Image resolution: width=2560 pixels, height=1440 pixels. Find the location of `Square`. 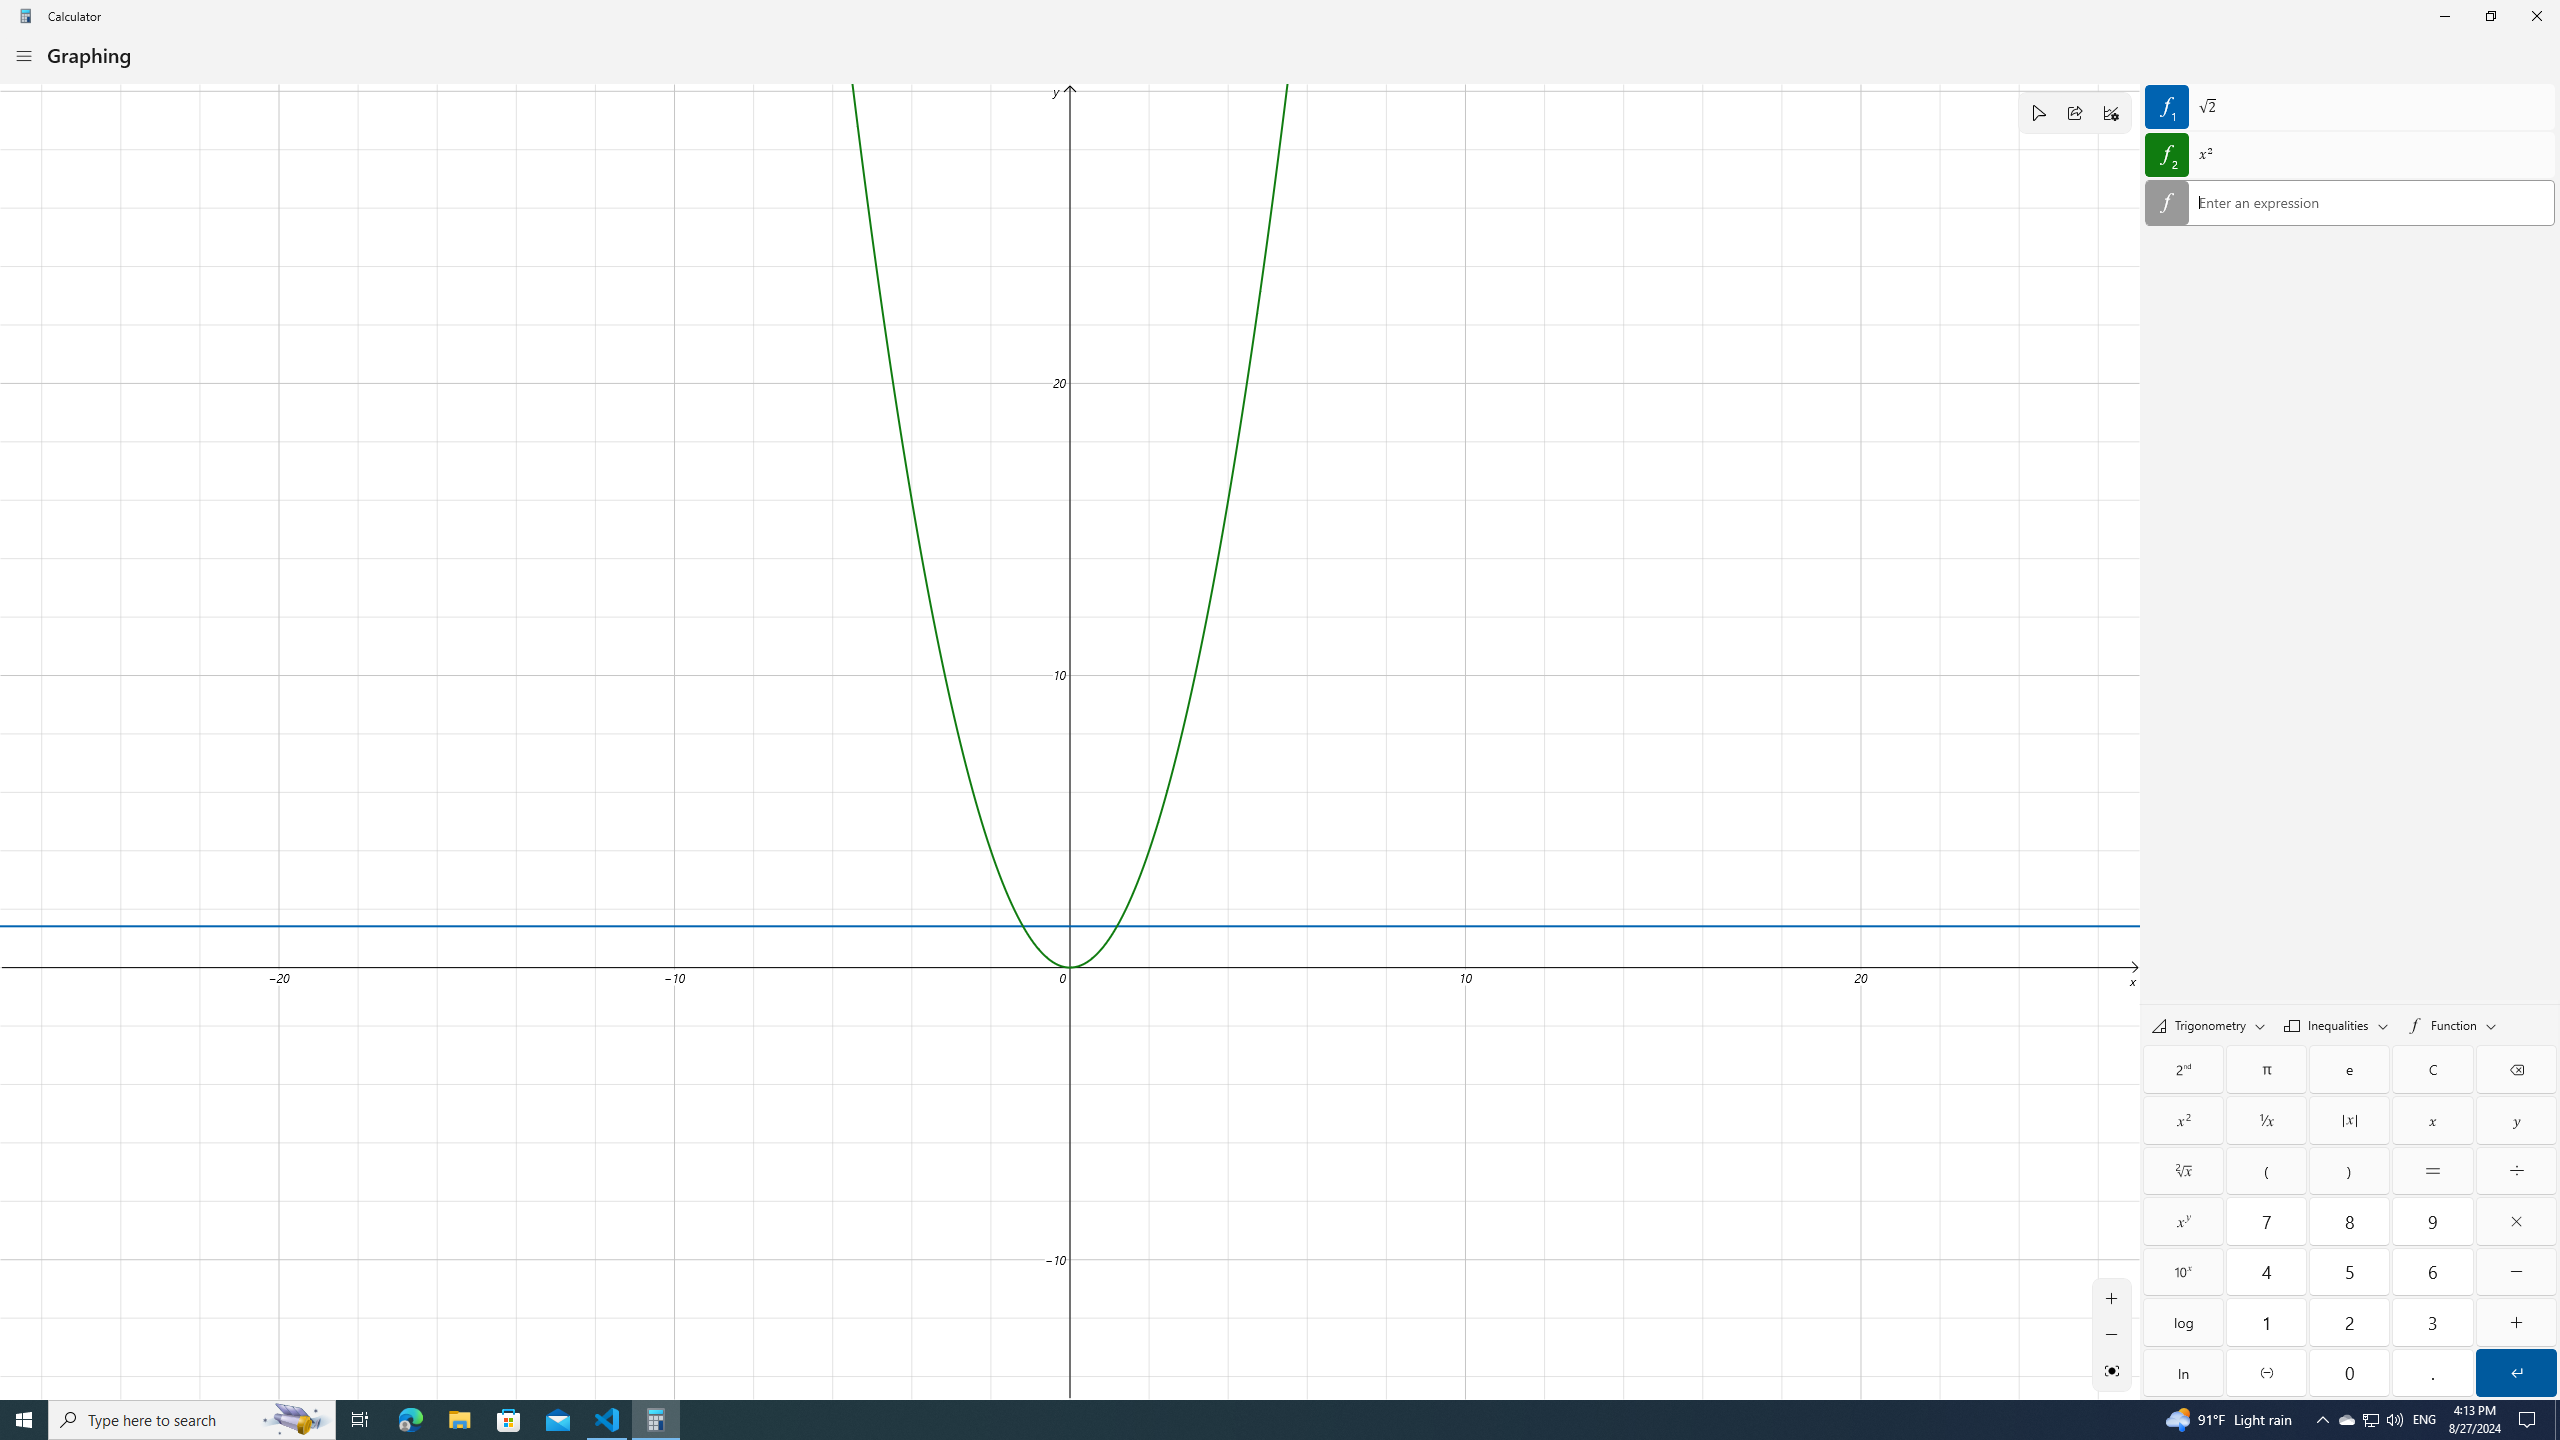

Square is located at coordinates (2183, 1120).